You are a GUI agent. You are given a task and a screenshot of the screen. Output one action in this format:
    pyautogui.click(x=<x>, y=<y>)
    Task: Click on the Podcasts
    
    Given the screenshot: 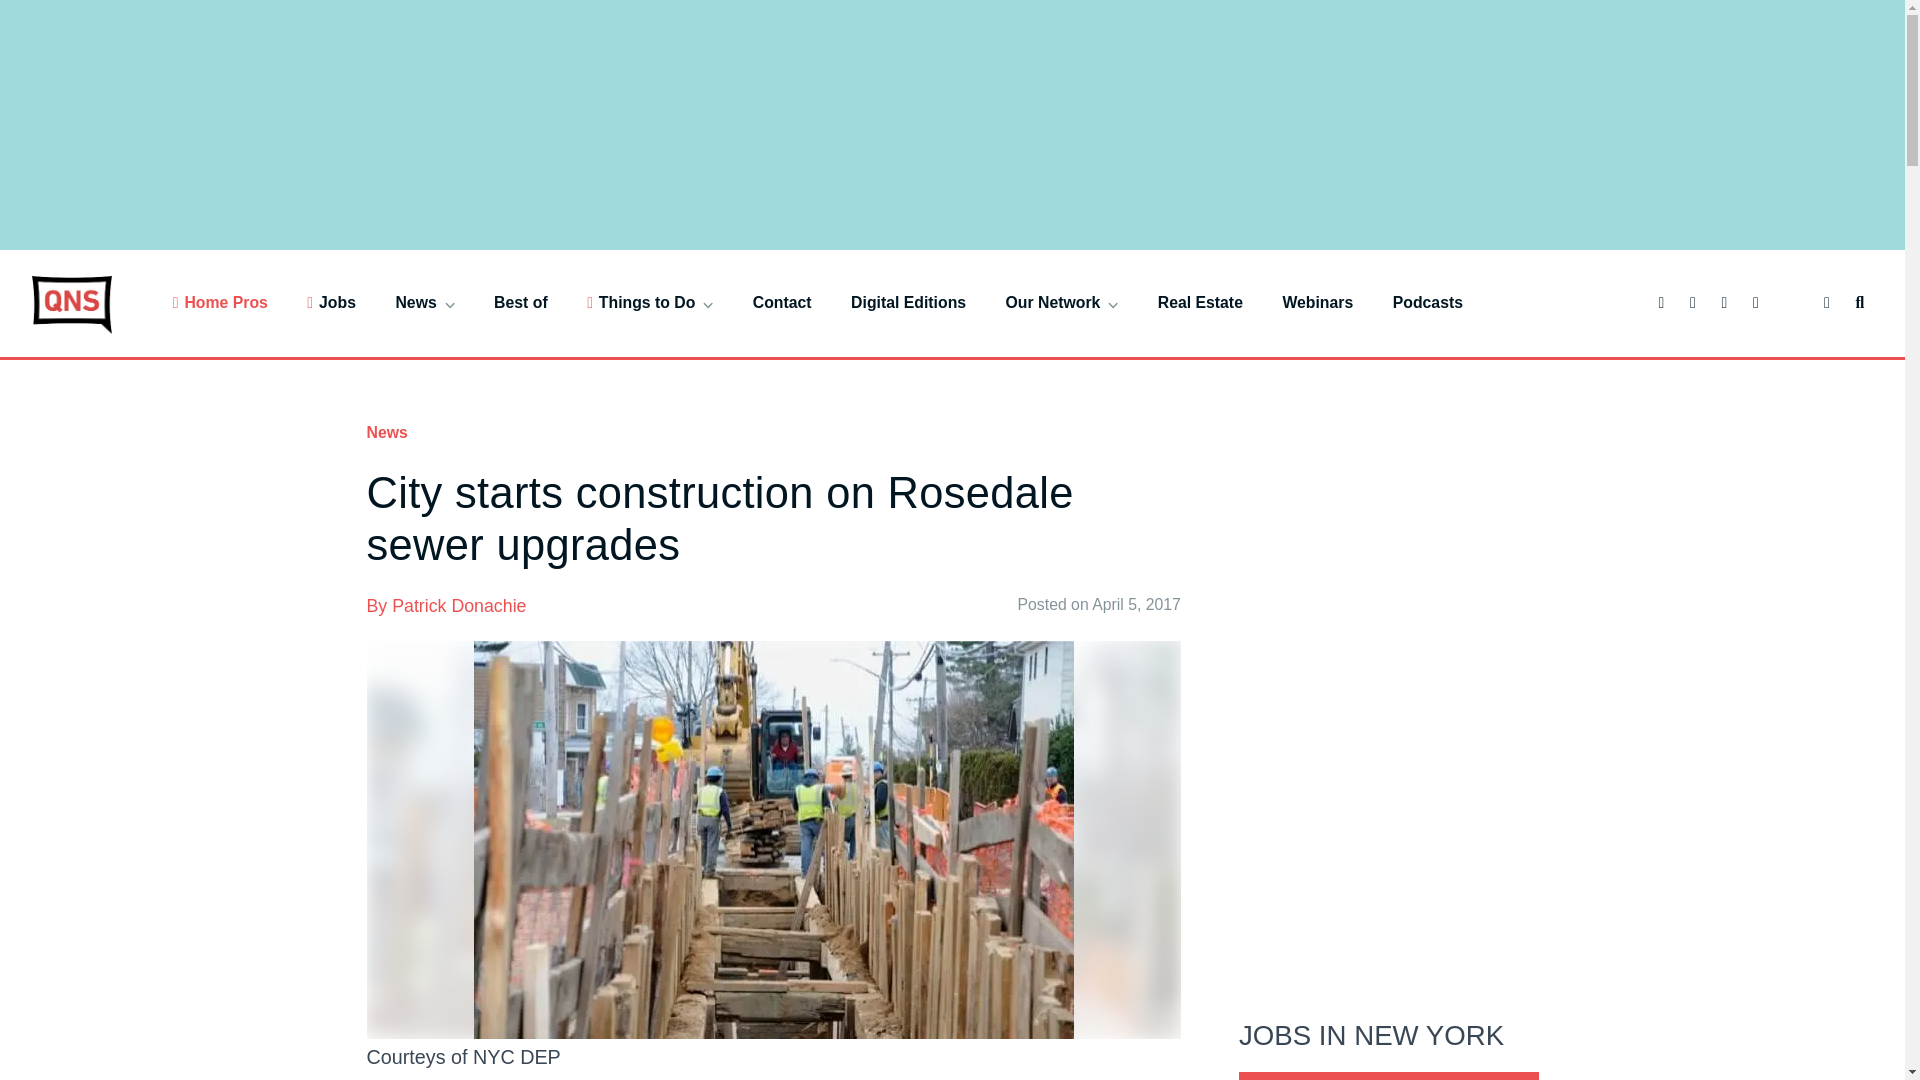 What is the action you would take?
    pyautogui.click(x=1428, y=302)
    